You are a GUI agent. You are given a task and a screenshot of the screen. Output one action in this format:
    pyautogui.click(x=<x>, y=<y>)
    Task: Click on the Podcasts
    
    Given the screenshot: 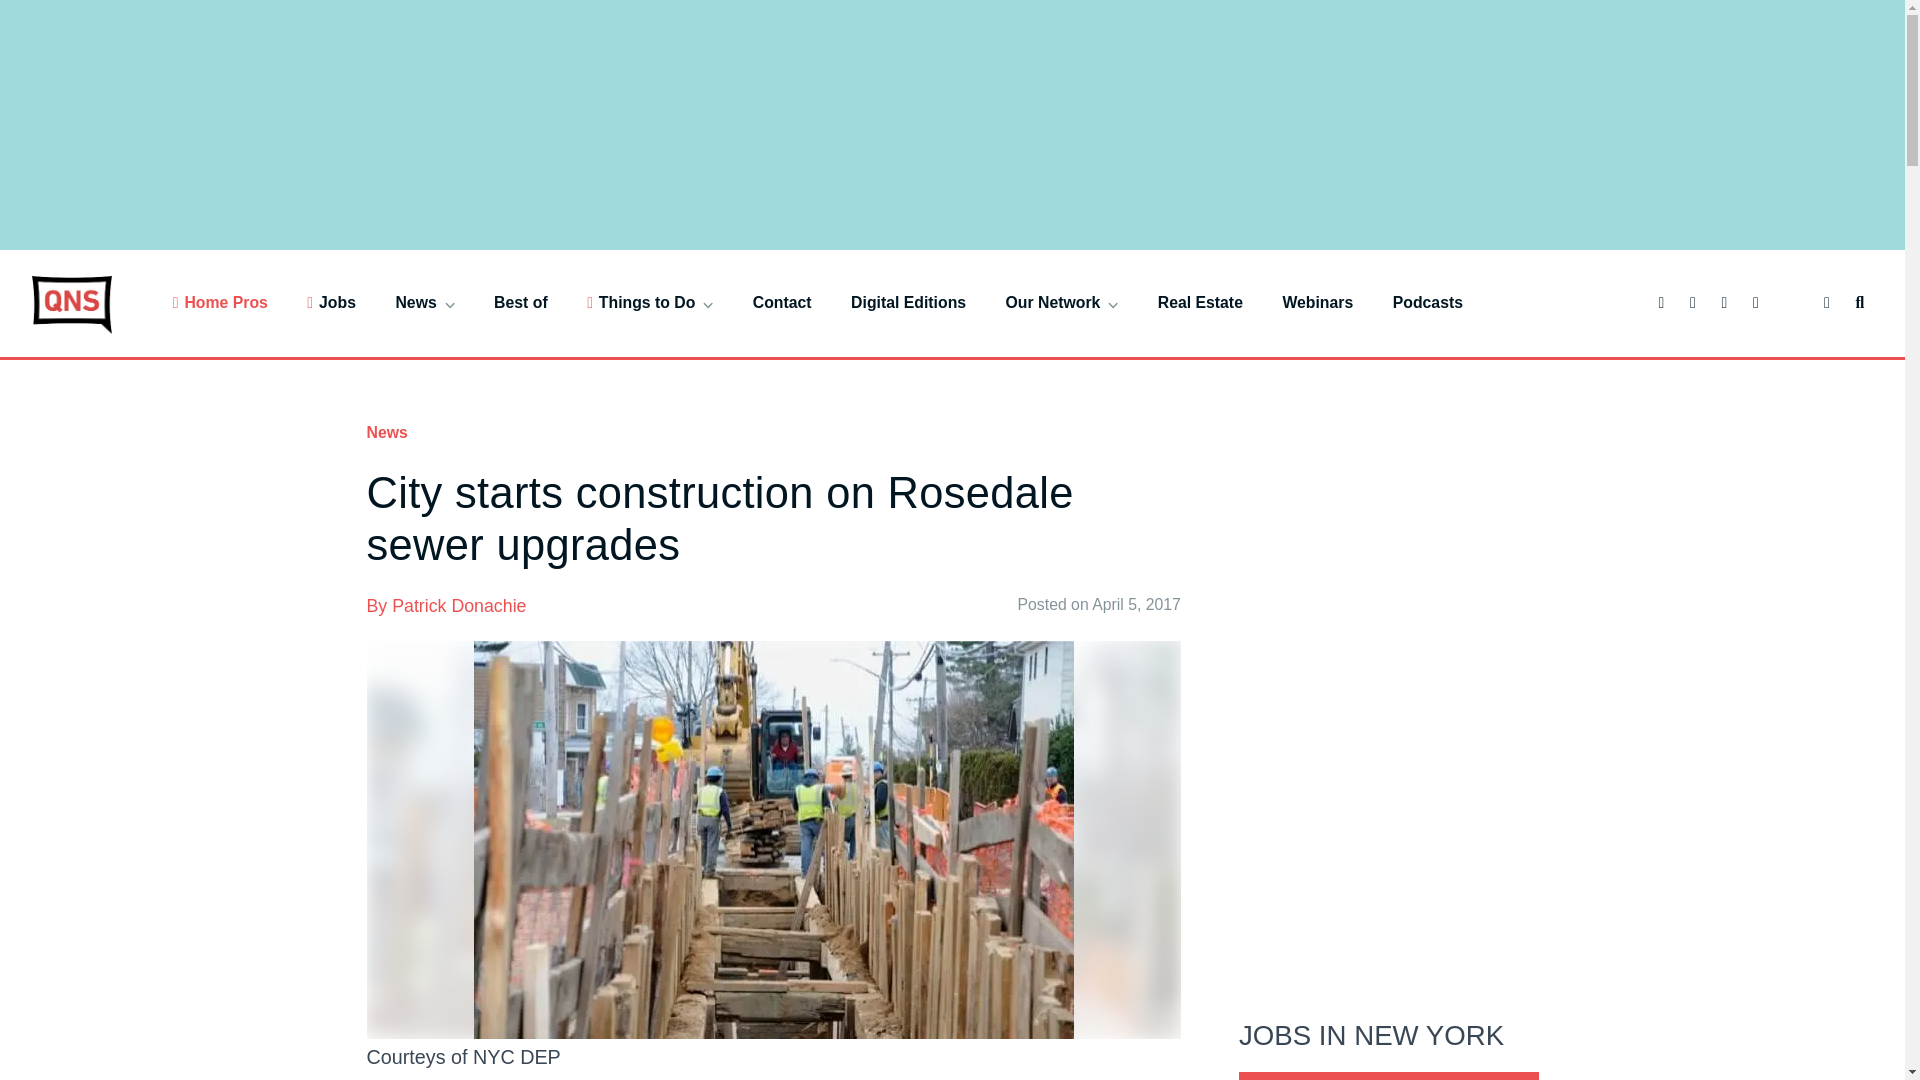 What is the action you would take?
    pyautogui.click(x=1428, y=302)
    